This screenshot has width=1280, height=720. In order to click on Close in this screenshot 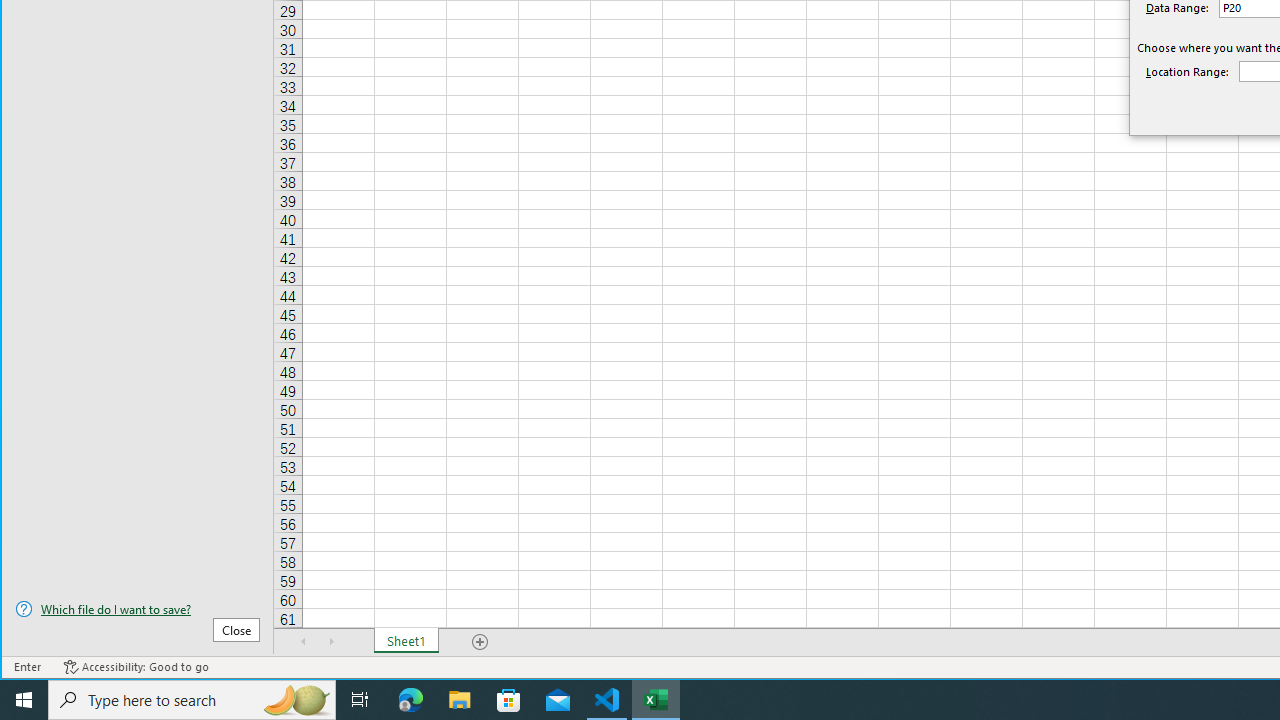, I will do `click(236, 630)`.